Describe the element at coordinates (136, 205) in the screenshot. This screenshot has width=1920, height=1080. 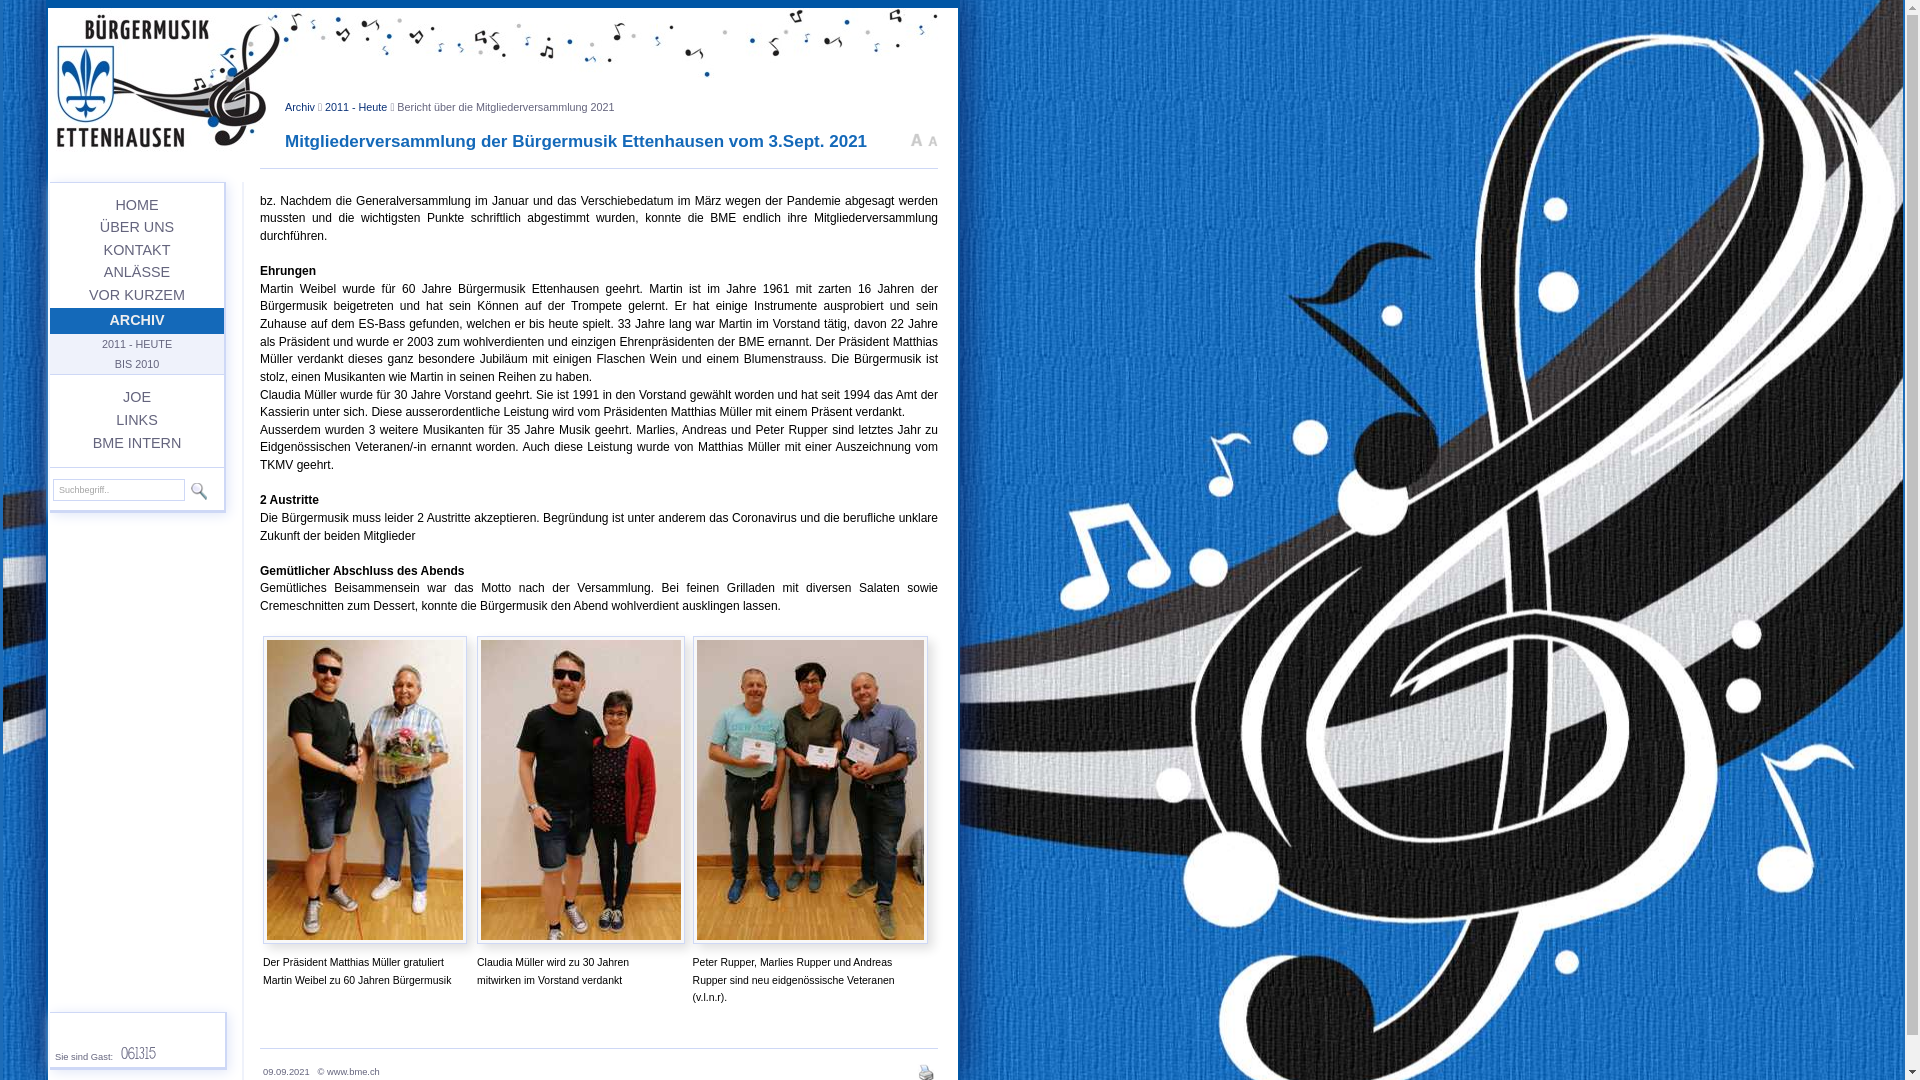
I see `HOME` at that location.